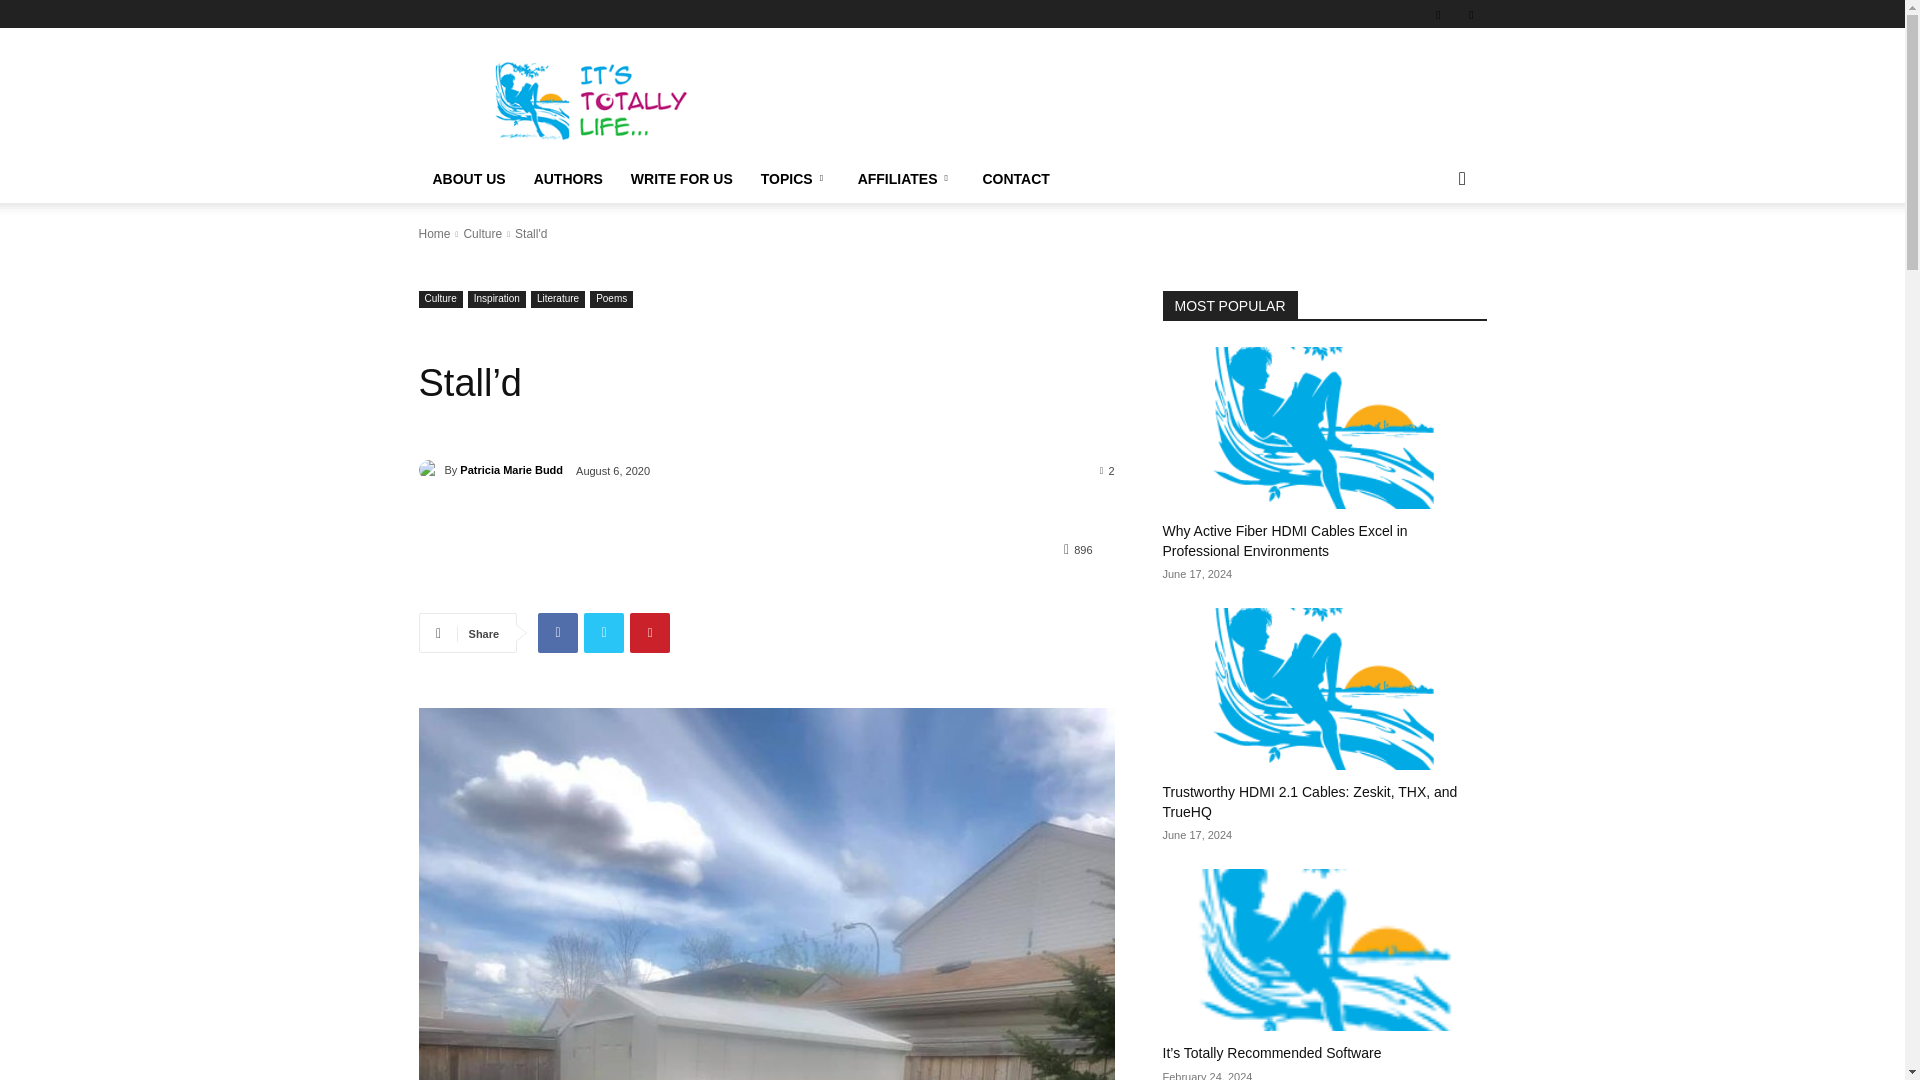 The width and height of the screenshot is (1920, 1080). What do you see at coordinates (1470, 14) in the screenshot?
I see `Twitter` at bounding box center [1470, 14].